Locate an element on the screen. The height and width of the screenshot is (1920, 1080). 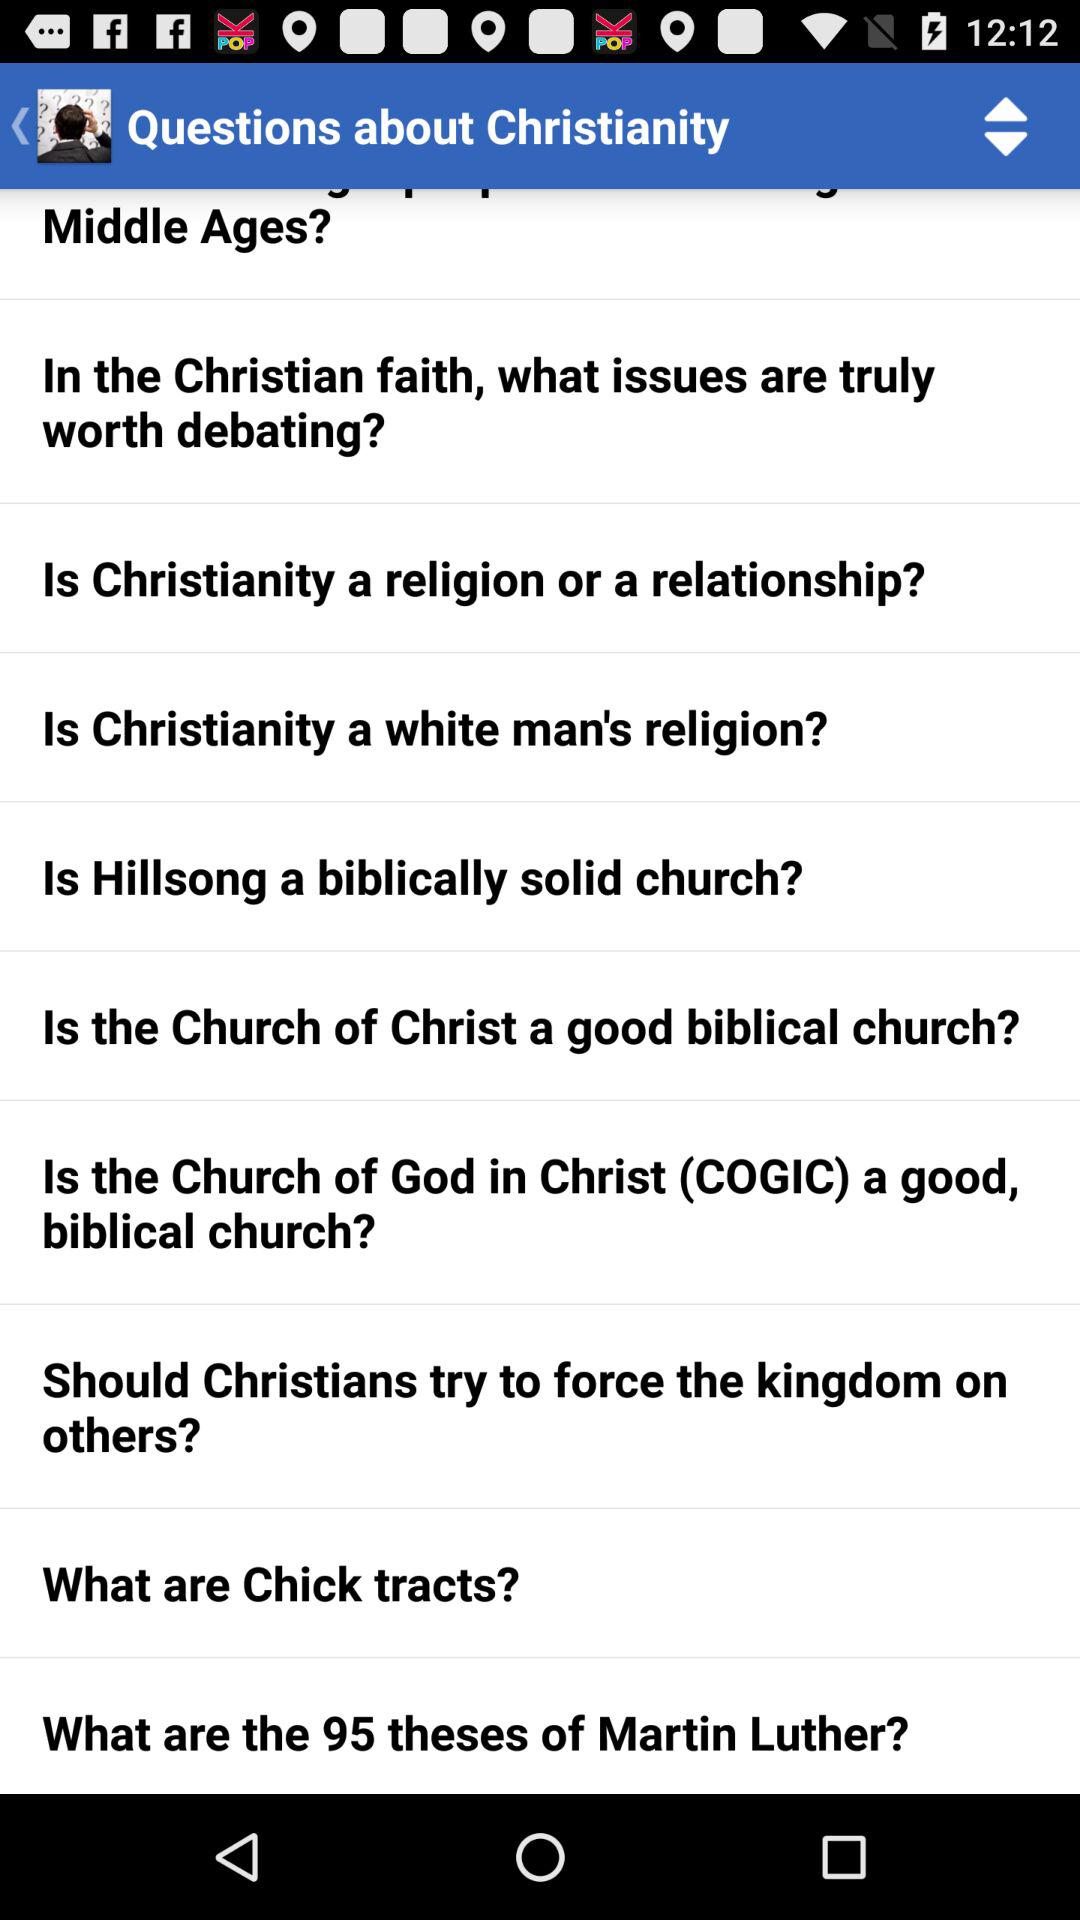
click the icon above the in the christian icon is located at coordinates (540, 244).